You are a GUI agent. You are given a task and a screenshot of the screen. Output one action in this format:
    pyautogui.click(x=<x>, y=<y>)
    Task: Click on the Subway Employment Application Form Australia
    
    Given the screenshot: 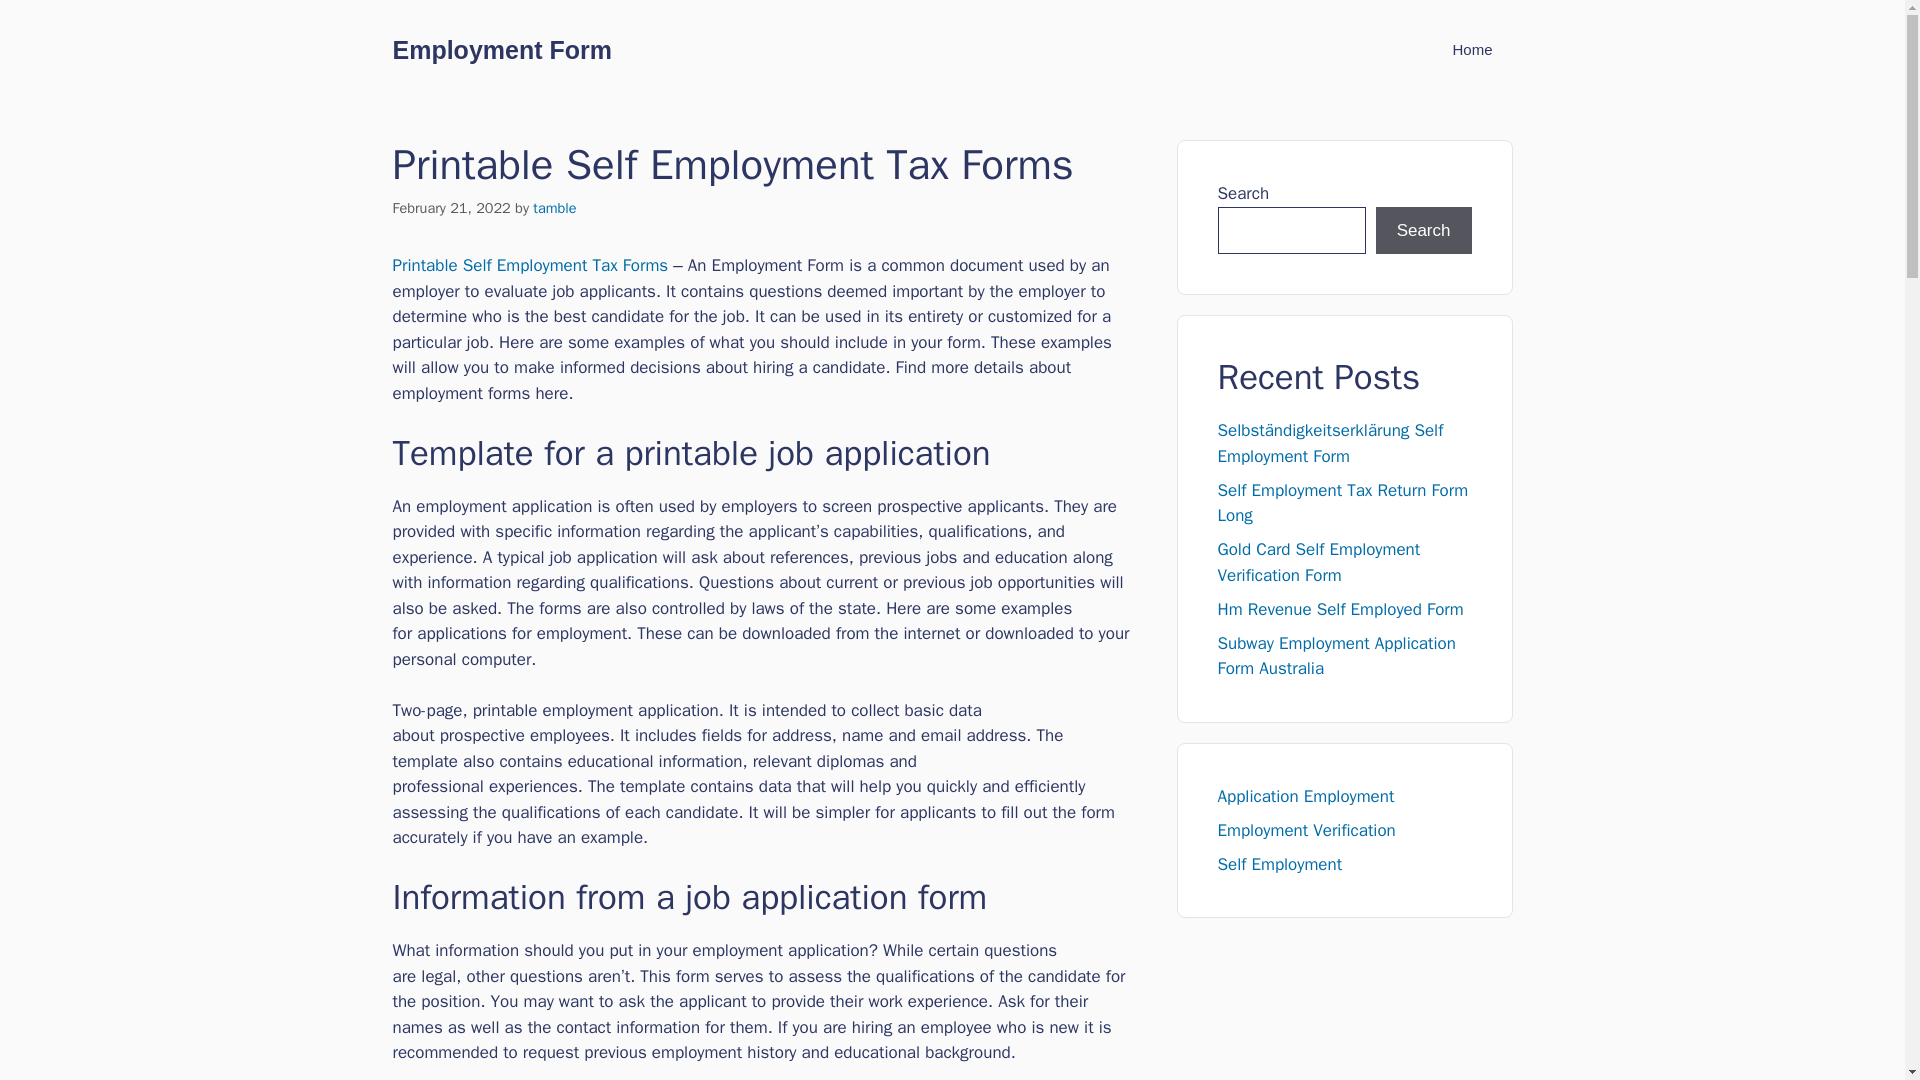 What is the action you would take?
    pyautogui.click(x=1336, y=655)
    